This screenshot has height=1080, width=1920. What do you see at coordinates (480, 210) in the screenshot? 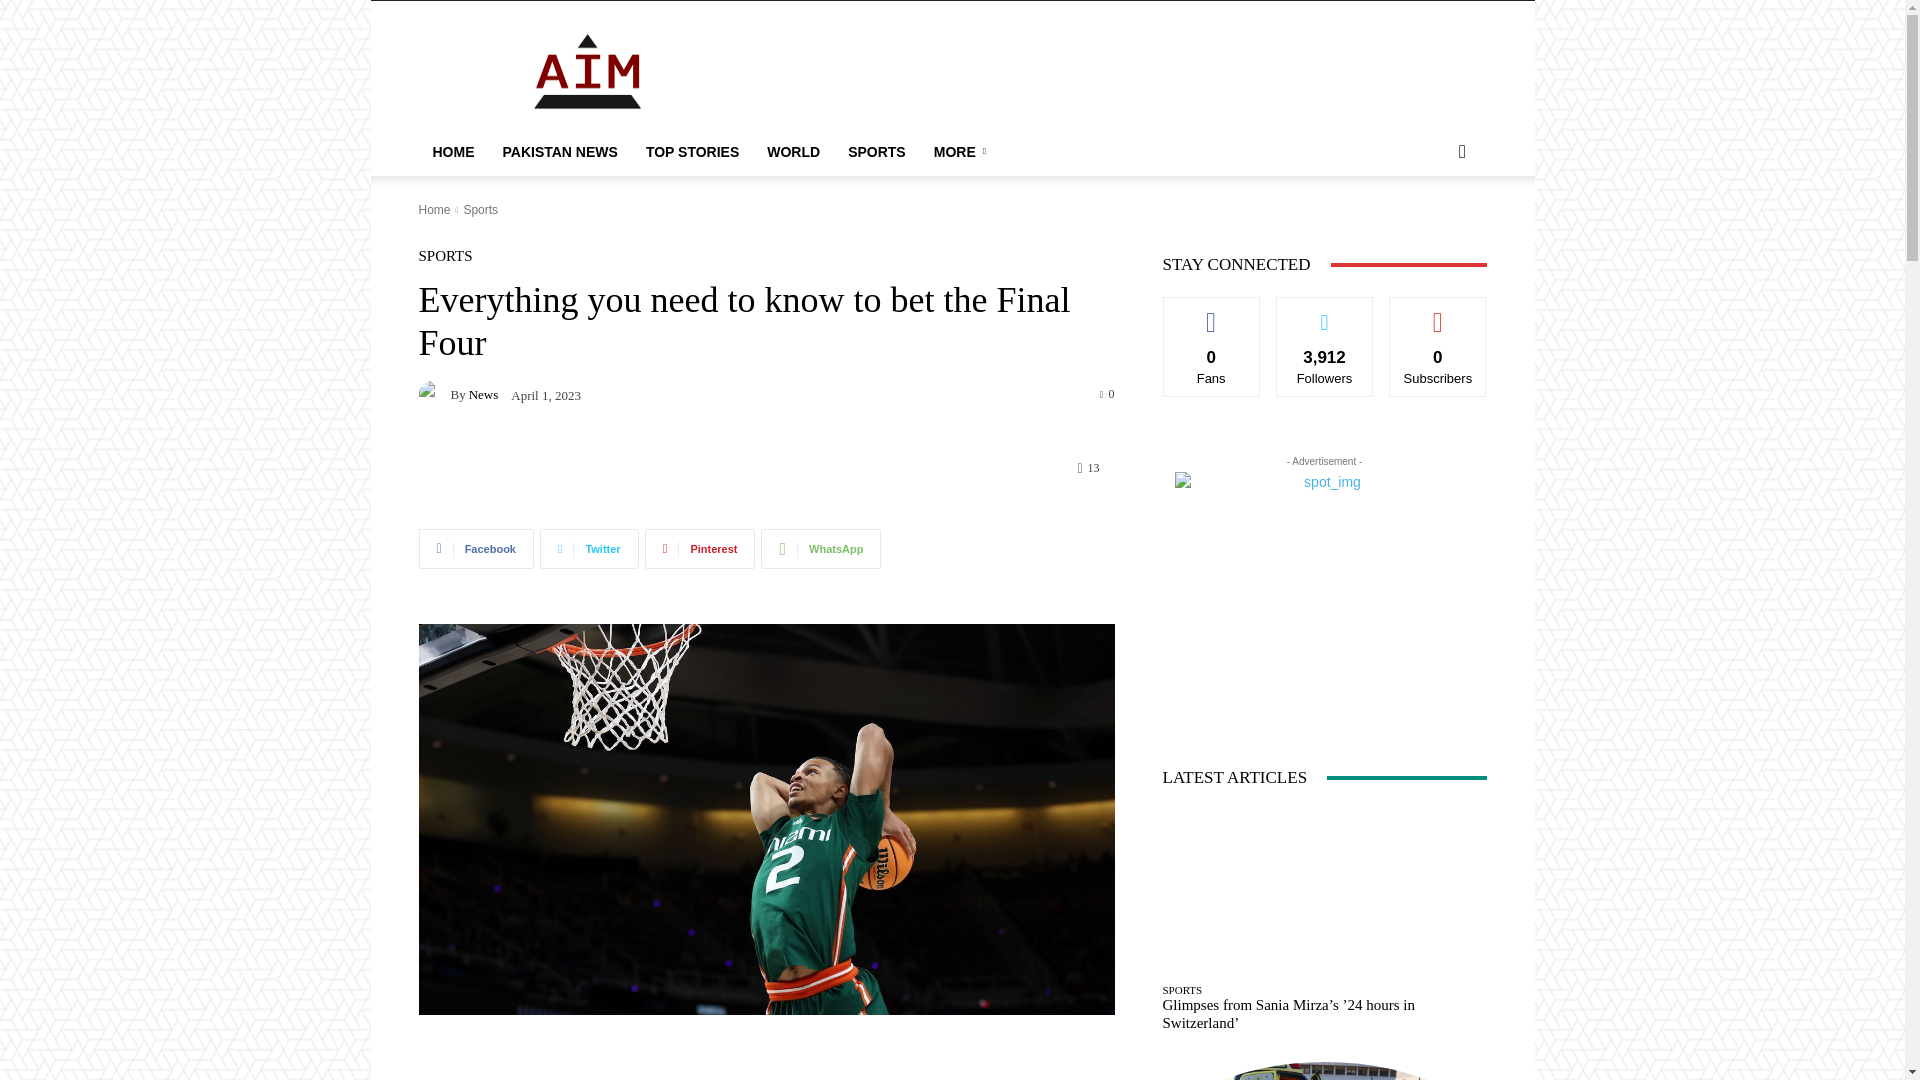
I see `View all posts in Sports` at bounding box center [480, 210].